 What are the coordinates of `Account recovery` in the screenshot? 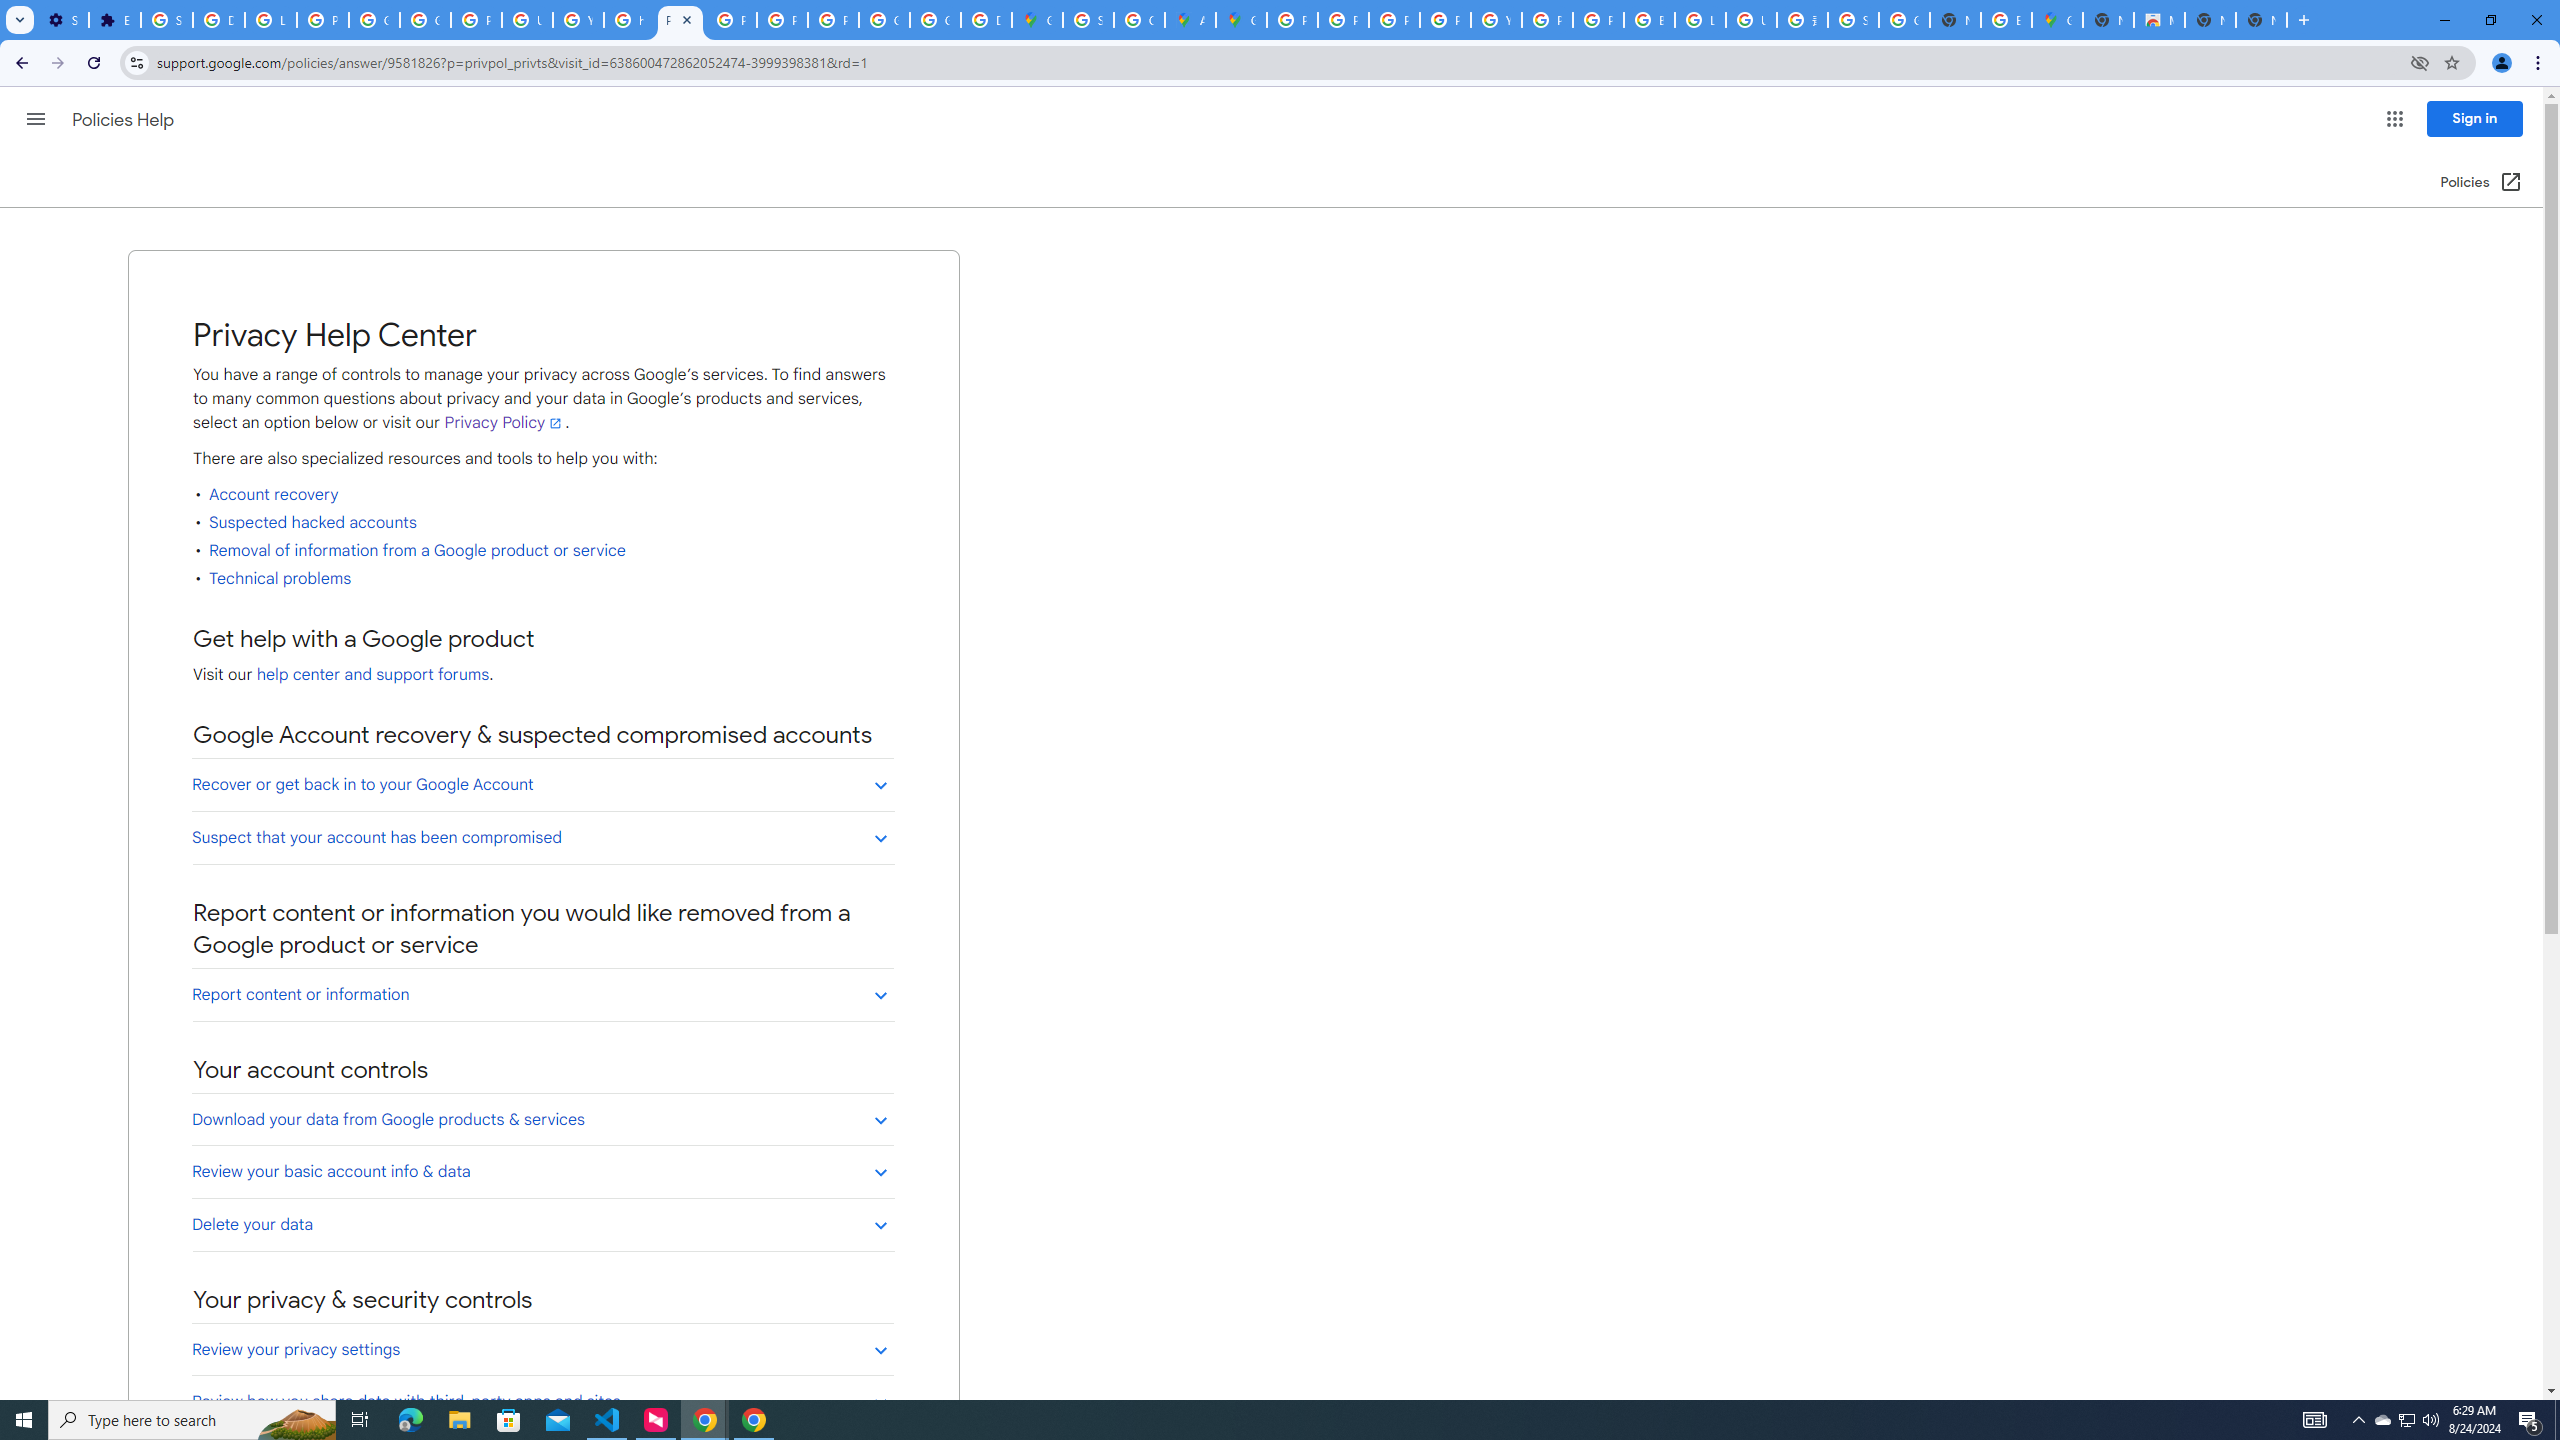 It's located at (273, 495).